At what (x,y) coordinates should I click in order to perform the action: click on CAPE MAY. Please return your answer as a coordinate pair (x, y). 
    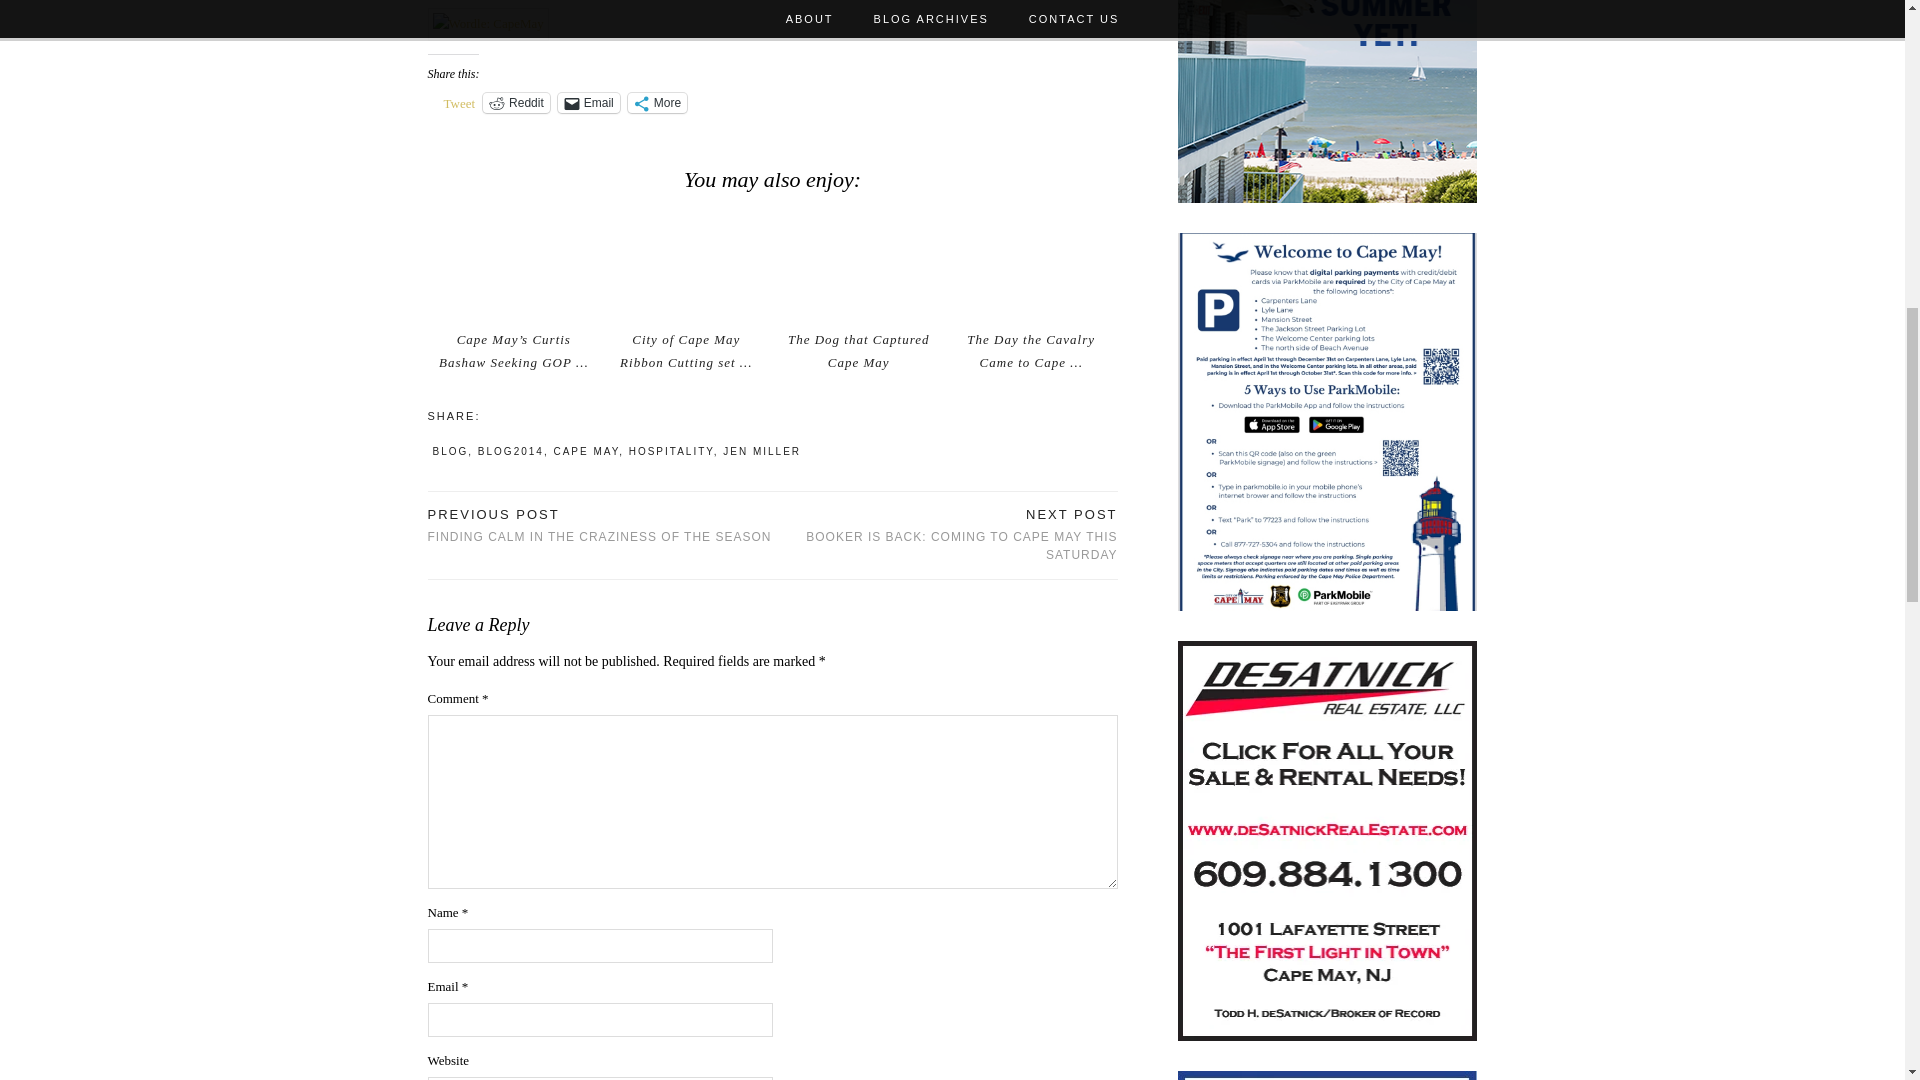
    Looking at the image, I should click on (600, 526).